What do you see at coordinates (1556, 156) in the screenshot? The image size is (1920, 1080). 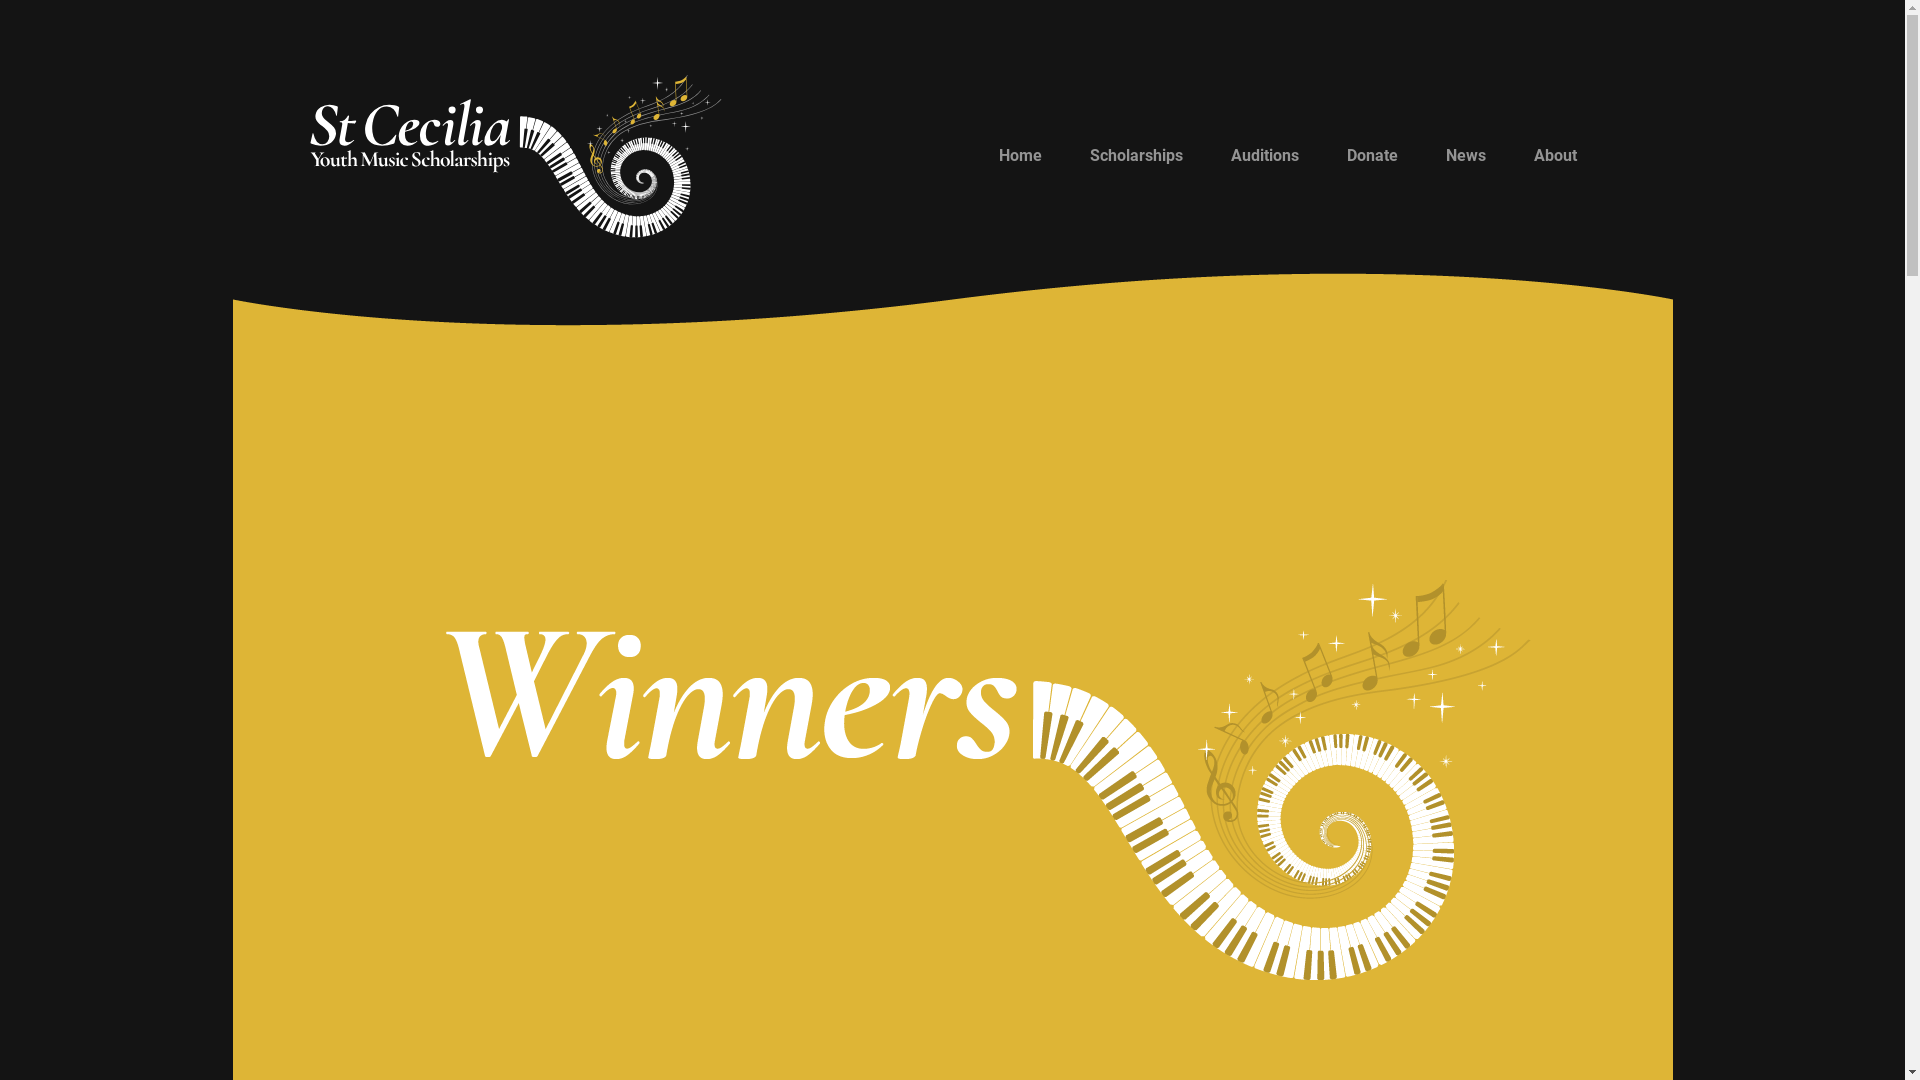 I see `About` at bounding box center [1556, 156].